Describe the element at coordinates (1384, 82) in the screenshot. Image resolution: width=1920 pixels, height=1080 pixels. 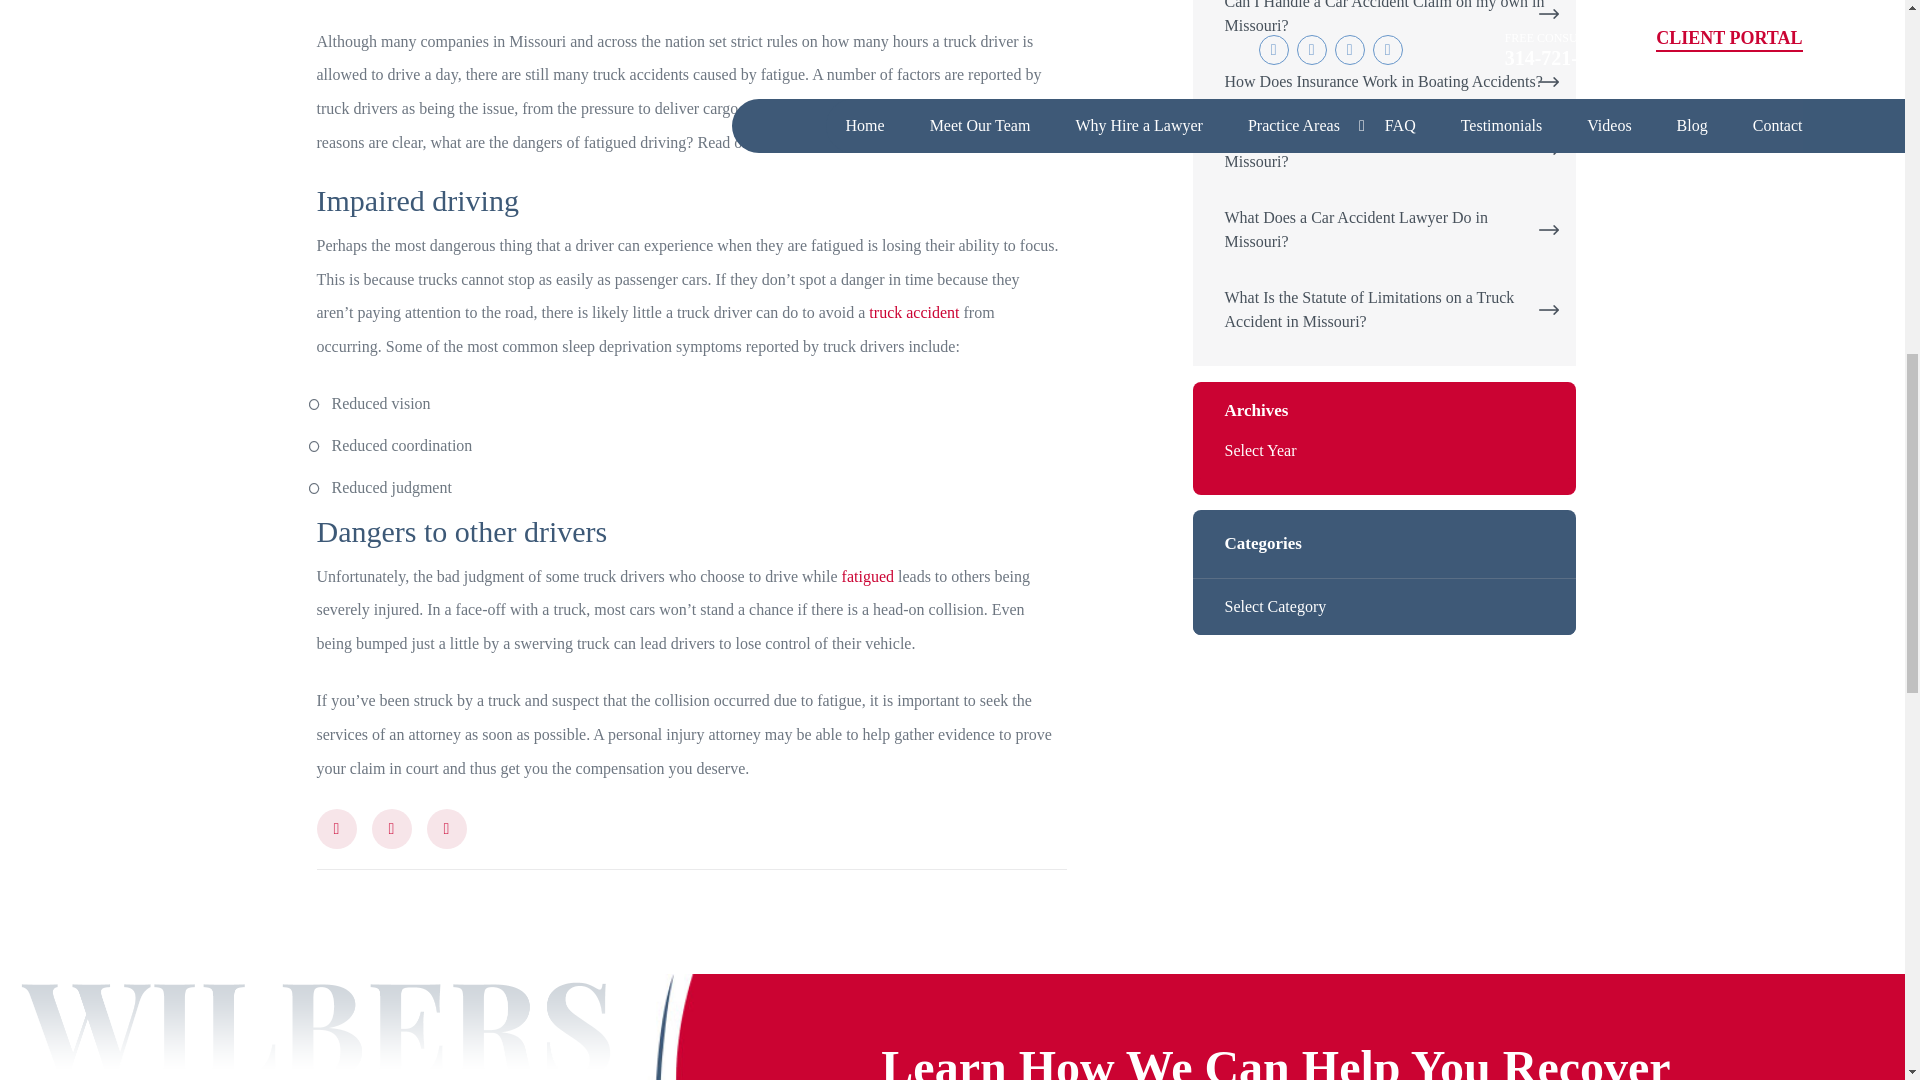
I see `How Does Insurance Work in Boating Accidents?` at that location.